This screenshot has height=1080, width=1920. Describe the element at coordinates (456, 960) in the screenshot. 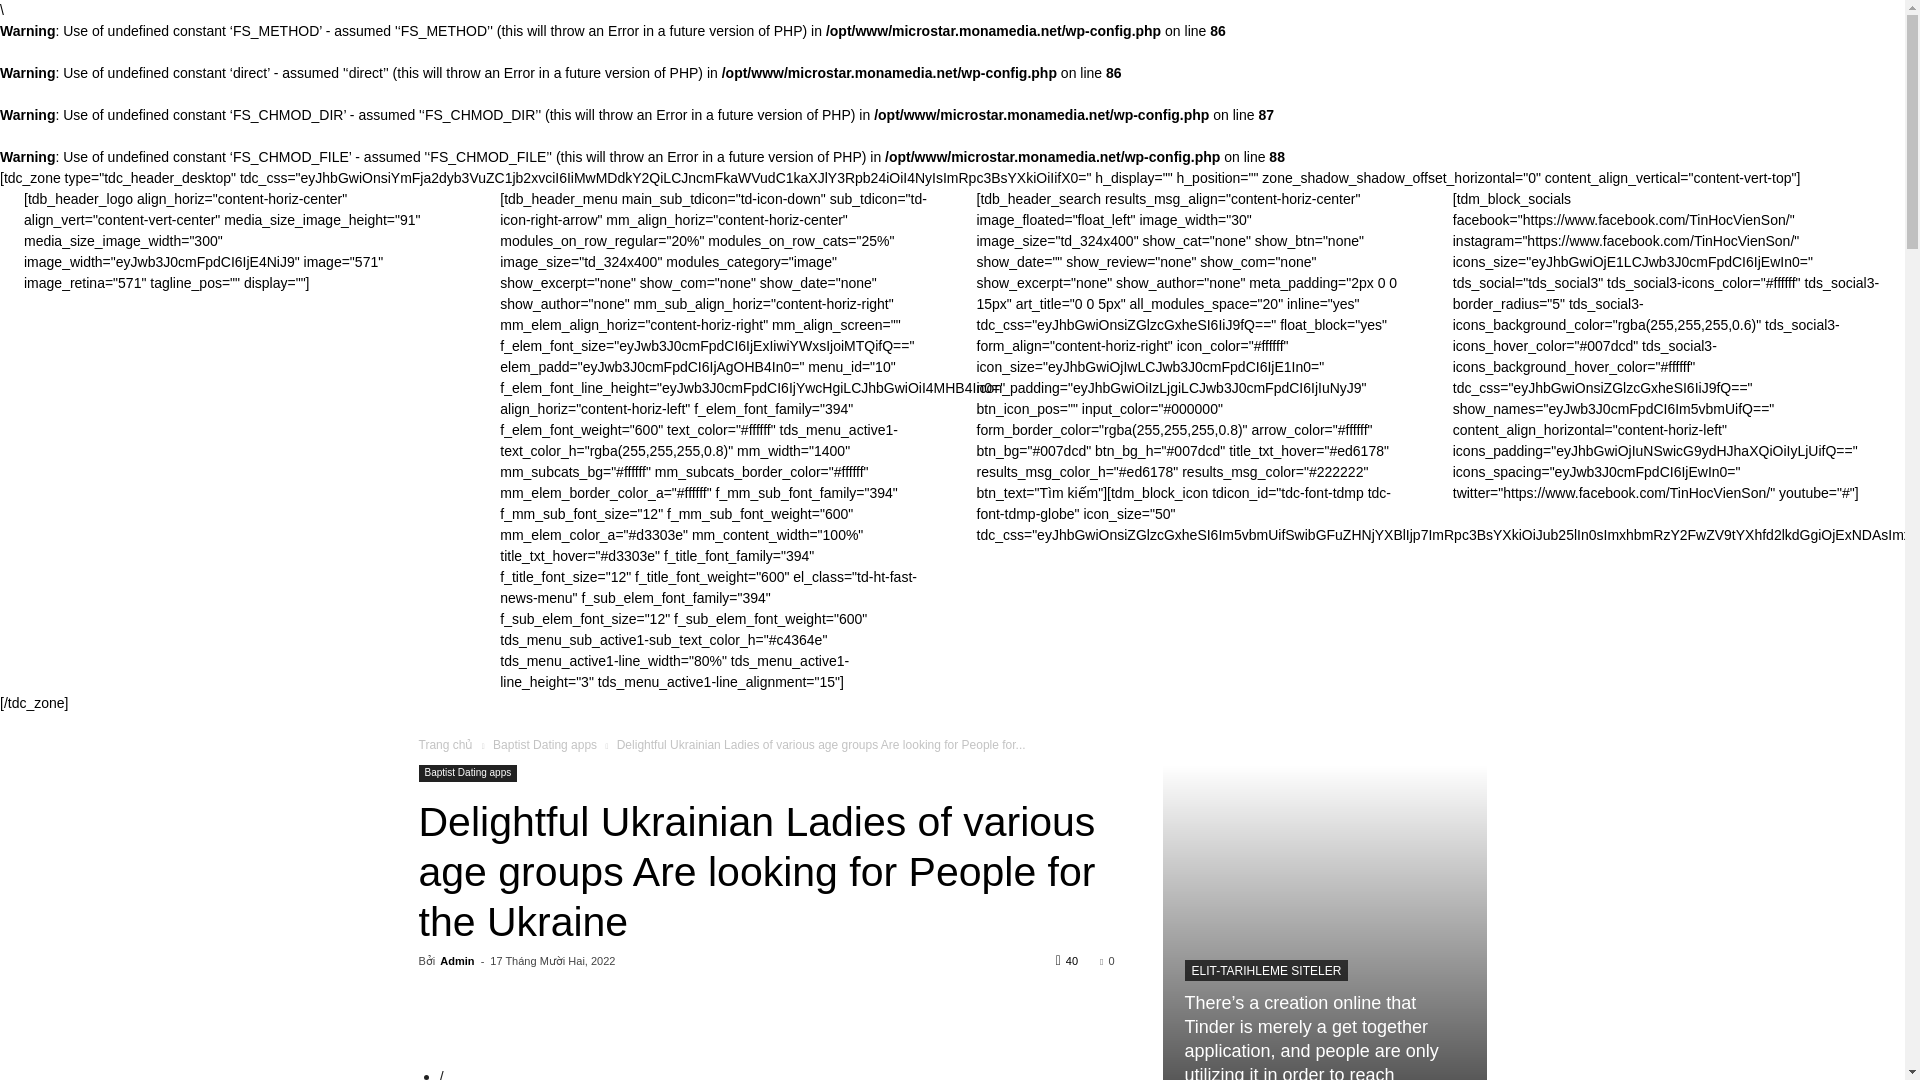

I see `Admin` at that location.